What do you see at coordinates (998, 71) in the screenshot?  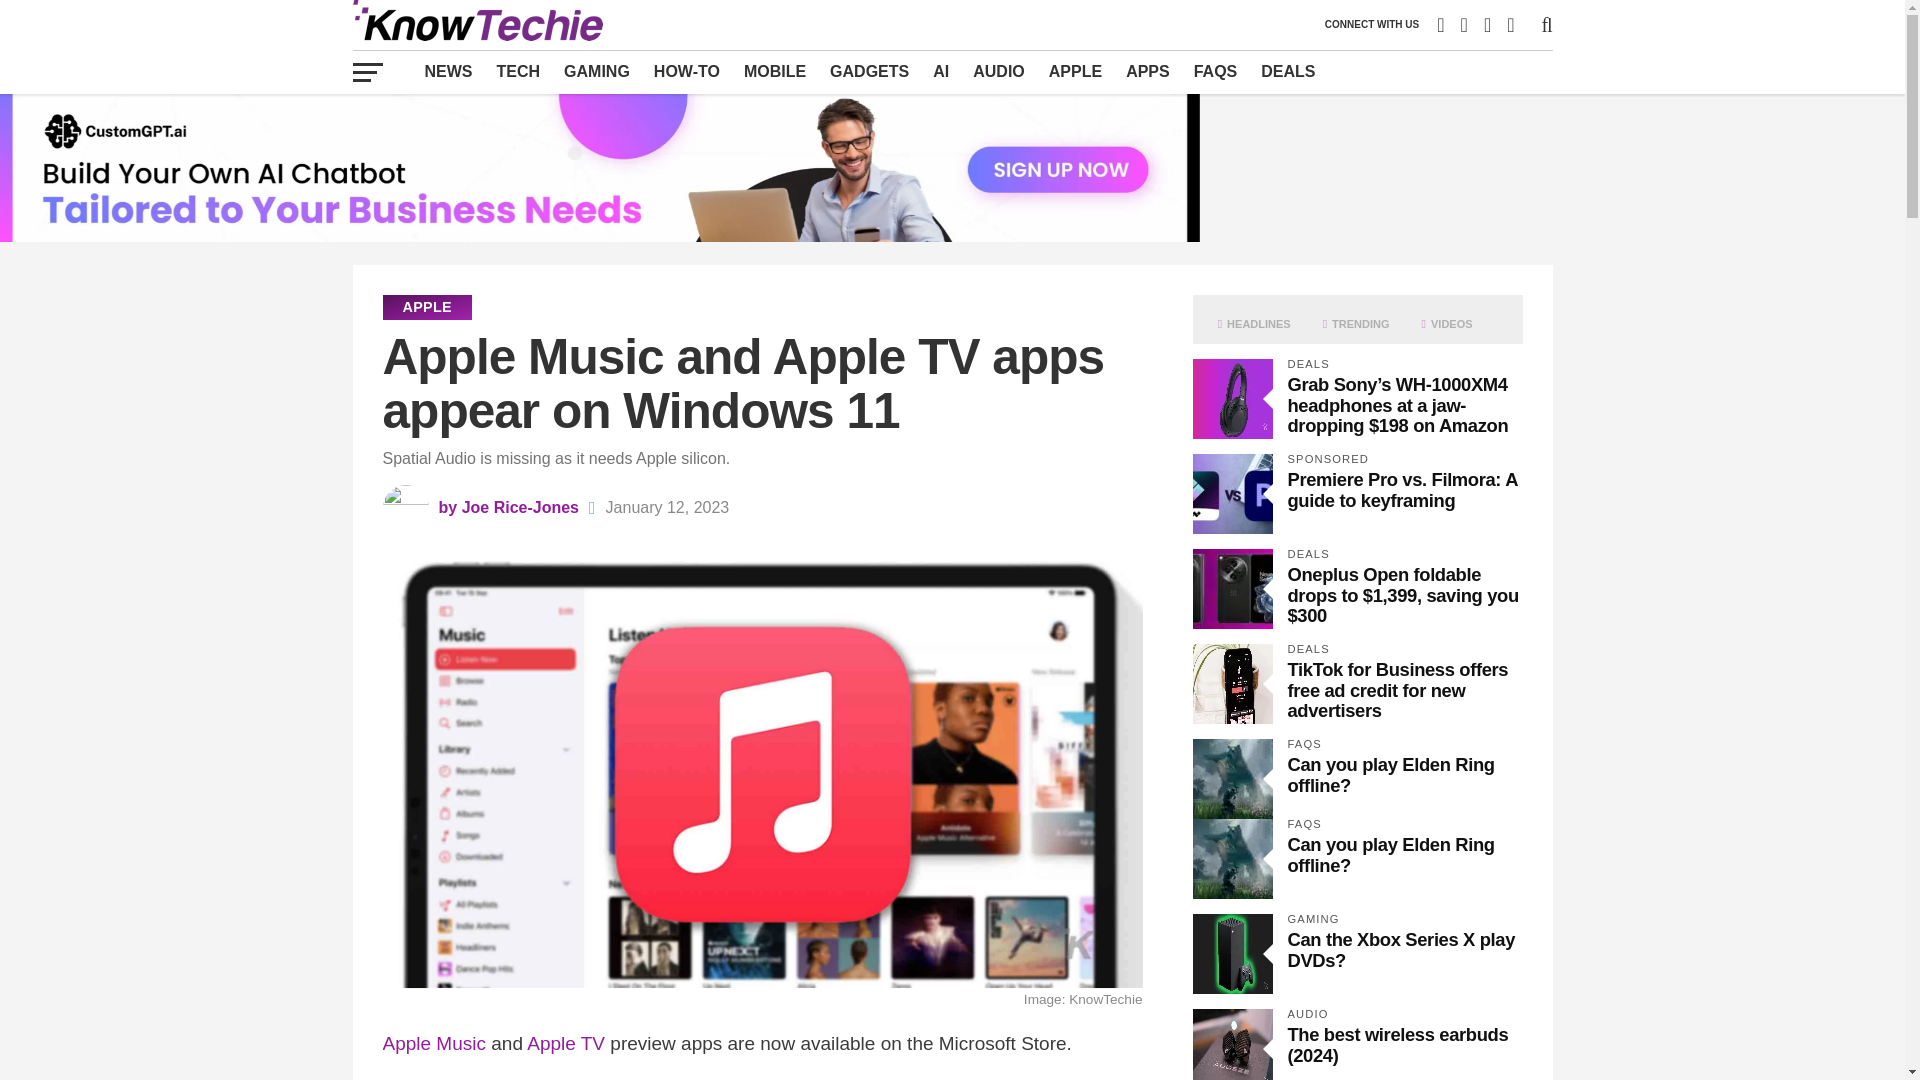 I see `AUDIO` at bounding box center [998, 71].